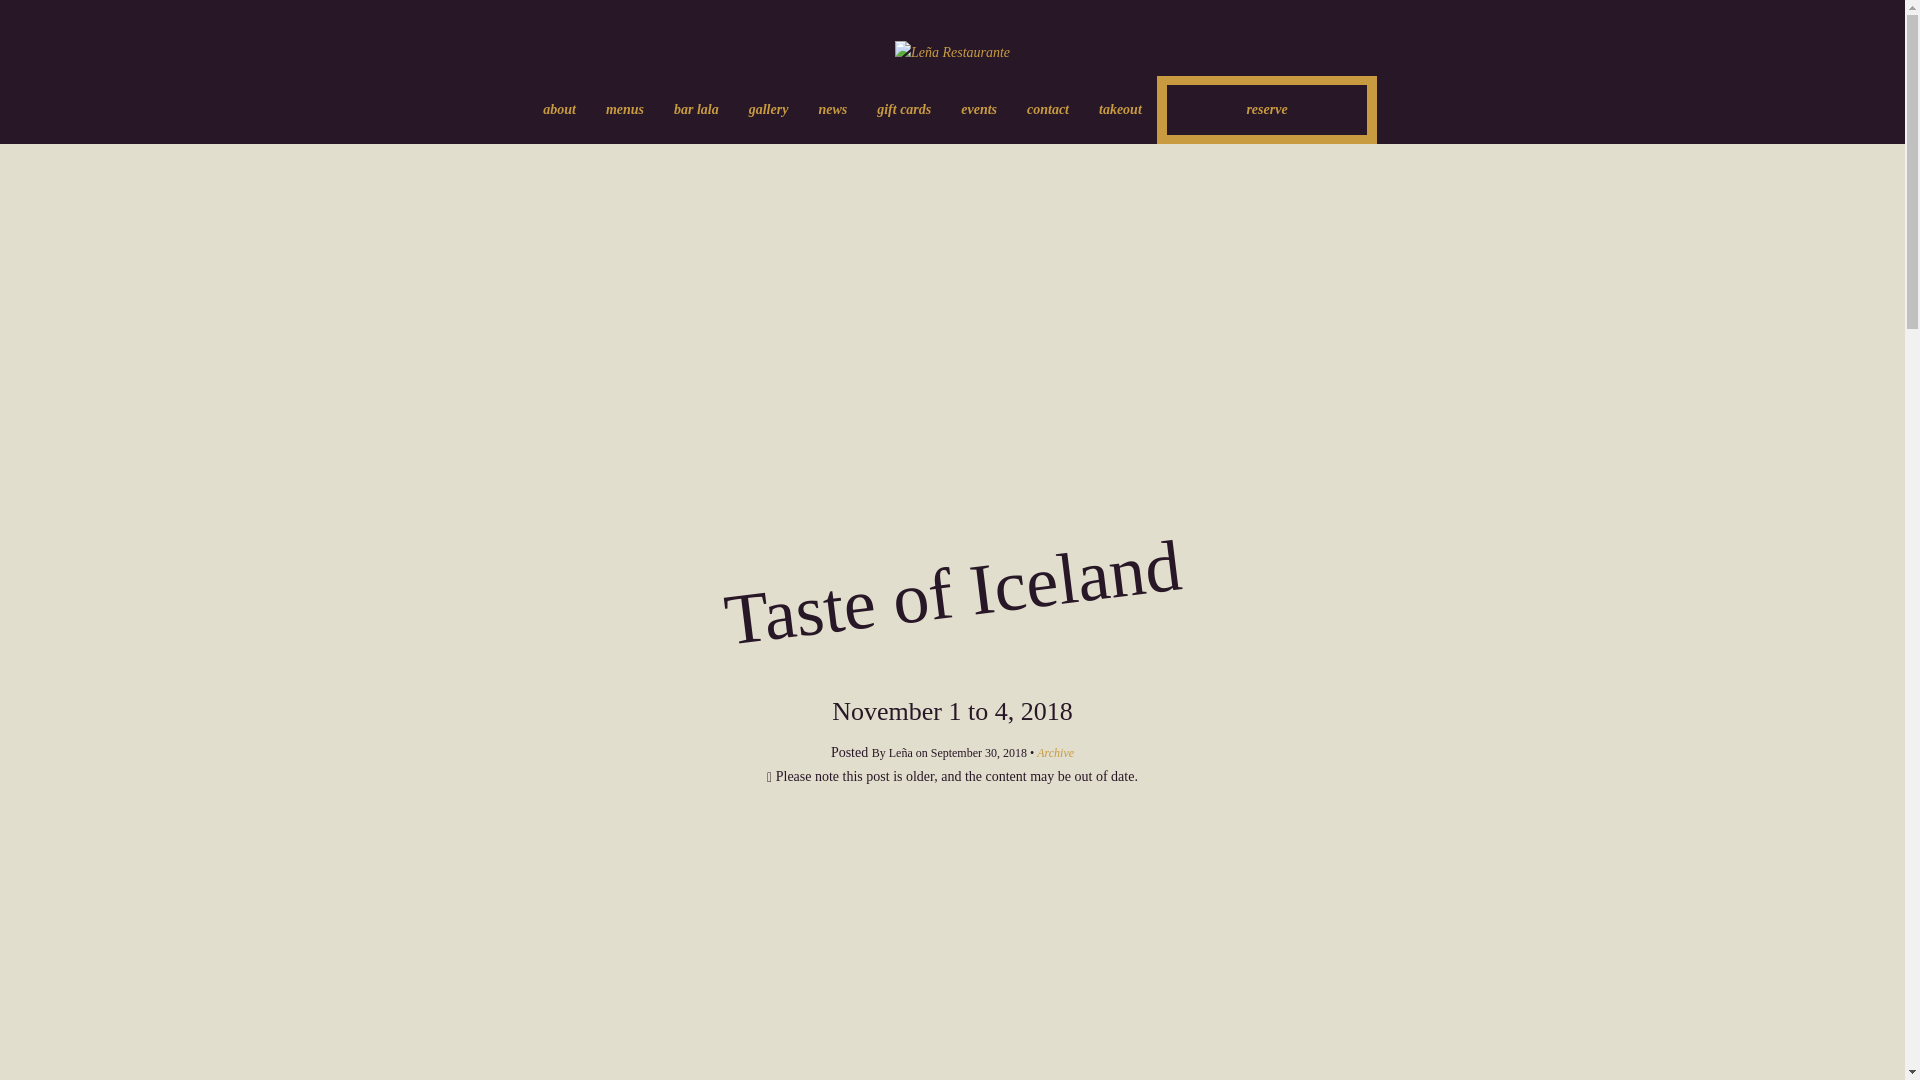 This screenshot has width=1920, height=1080. I want to click on about, so click(560, 110).